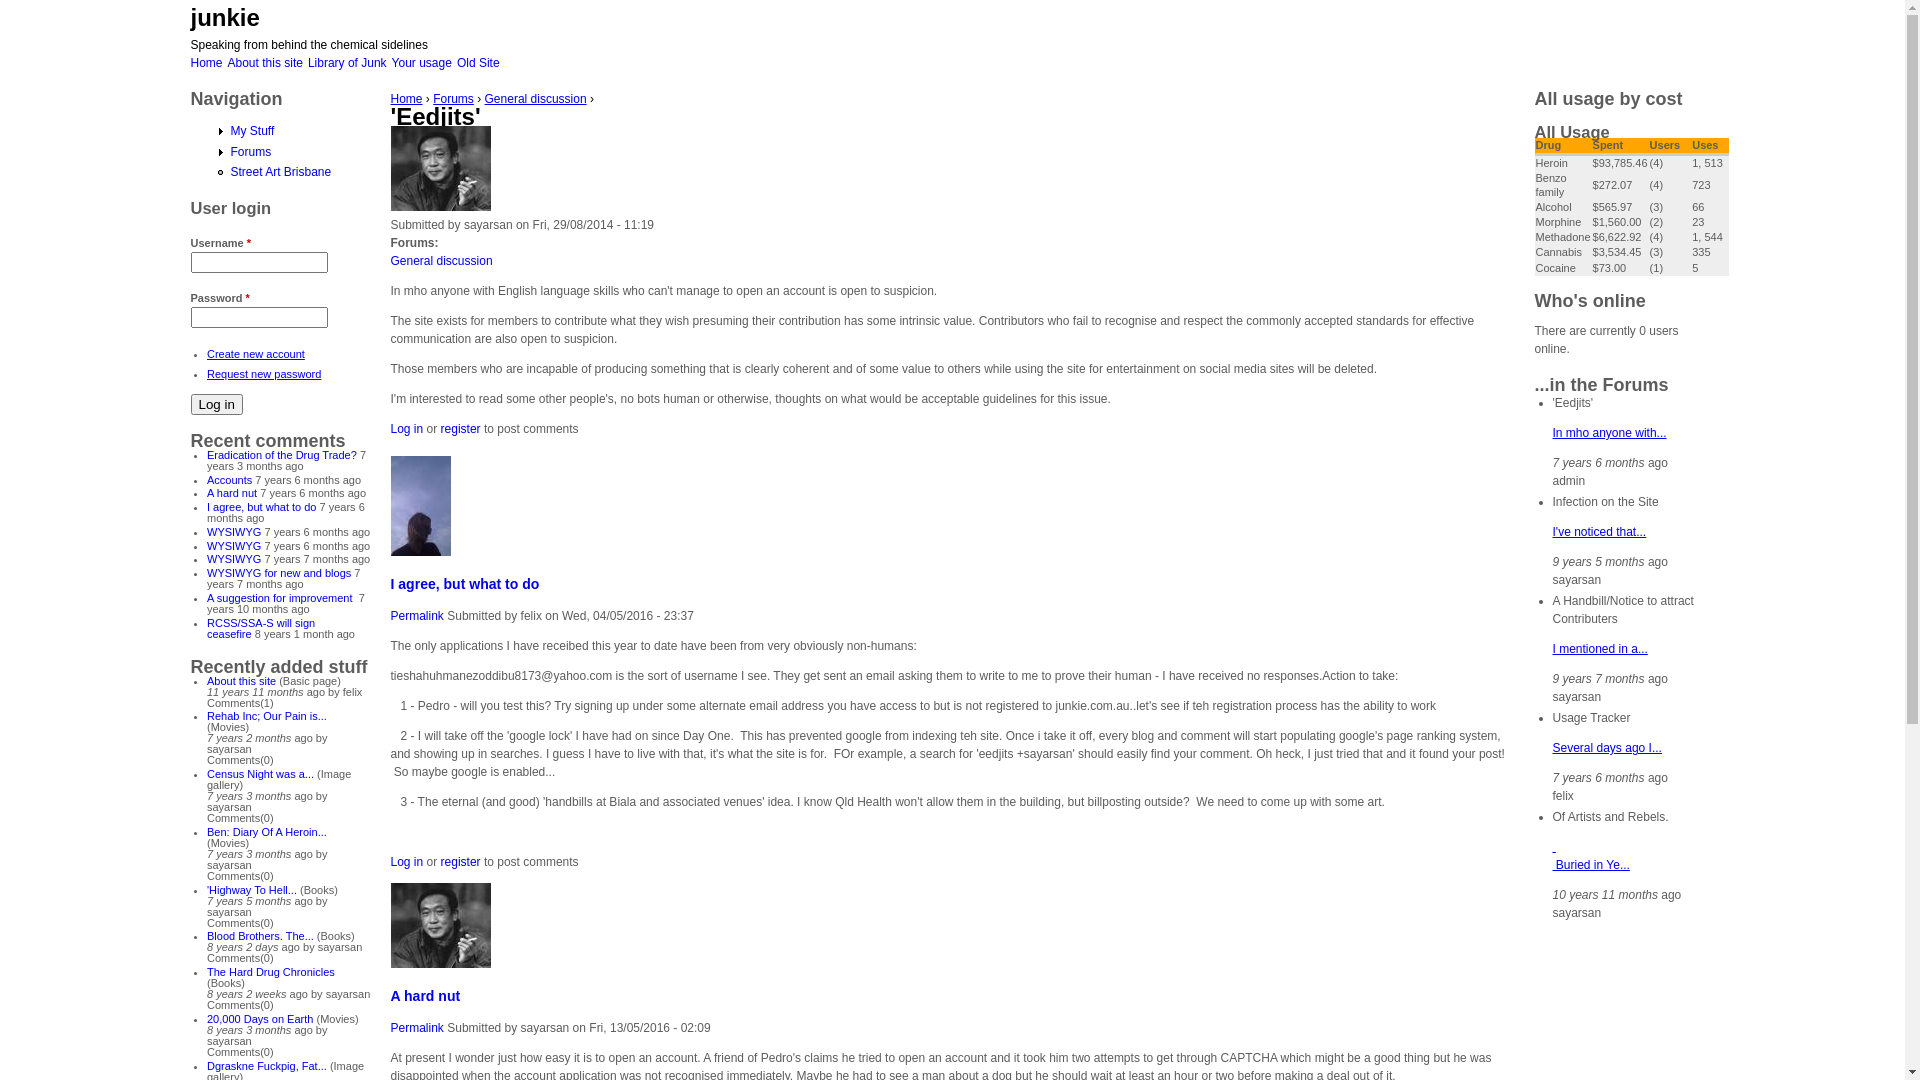  I want to click on Log in, so click(216, 404).